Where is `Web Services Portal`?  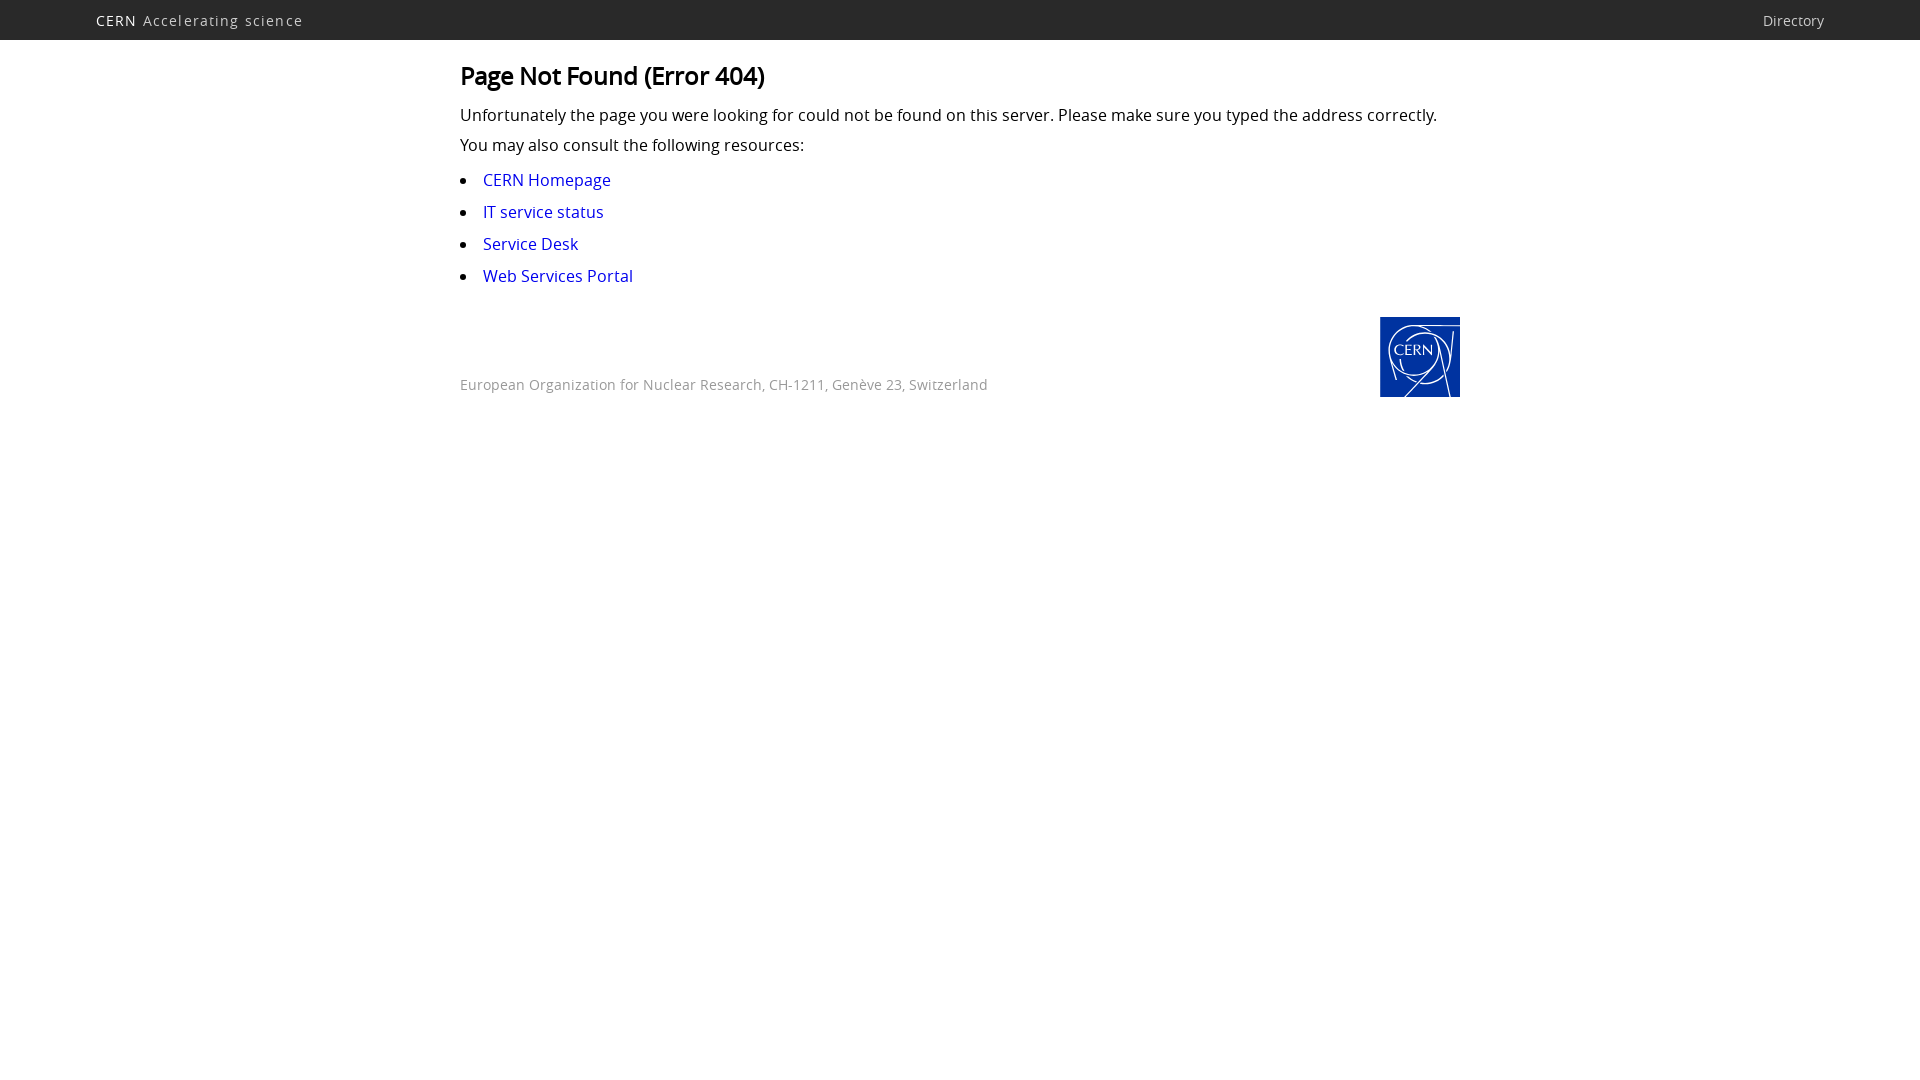 Web Services Portal is located at coordinates (558, 276).